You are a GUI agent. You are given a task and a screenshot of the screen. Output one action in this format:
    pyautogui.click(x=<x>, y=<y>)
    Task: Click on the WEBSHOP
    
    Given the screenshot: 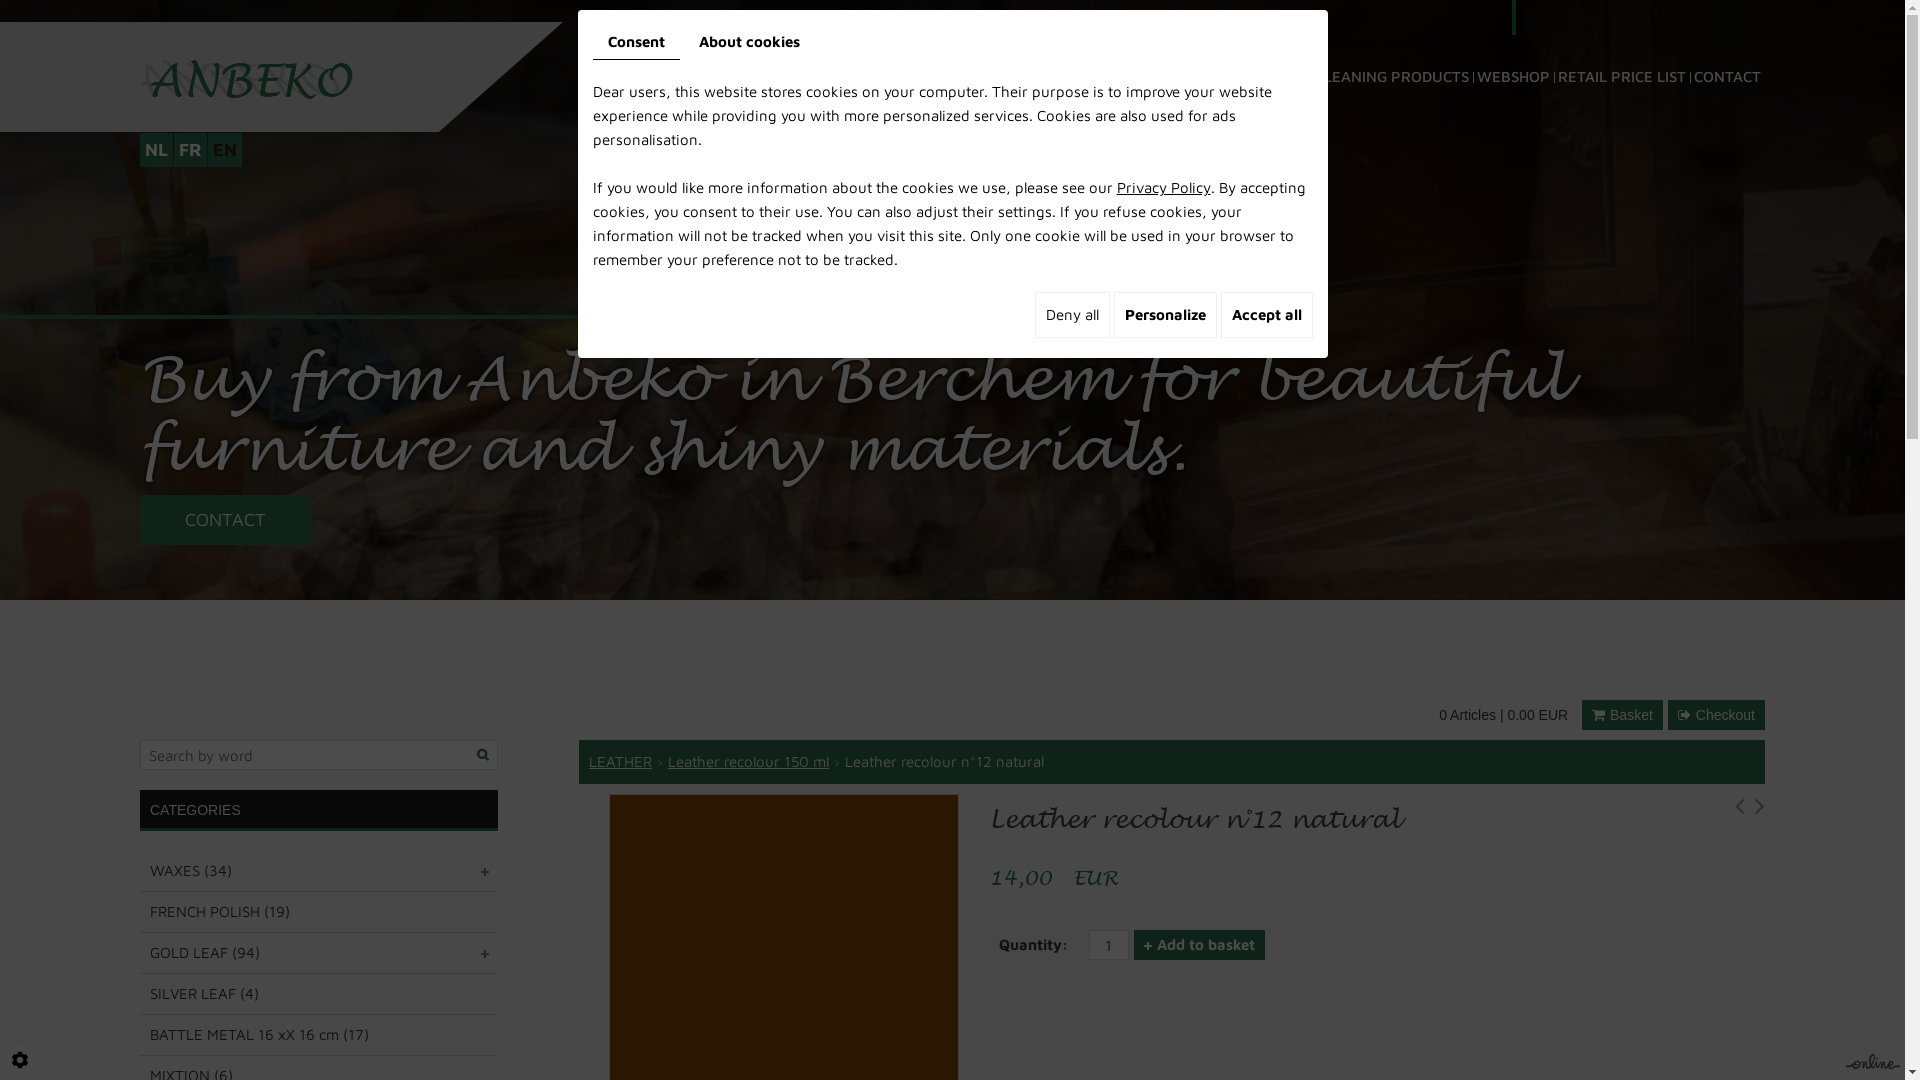 What is the action you would take?
    pyautogui.click(x=1514, y=50)
    